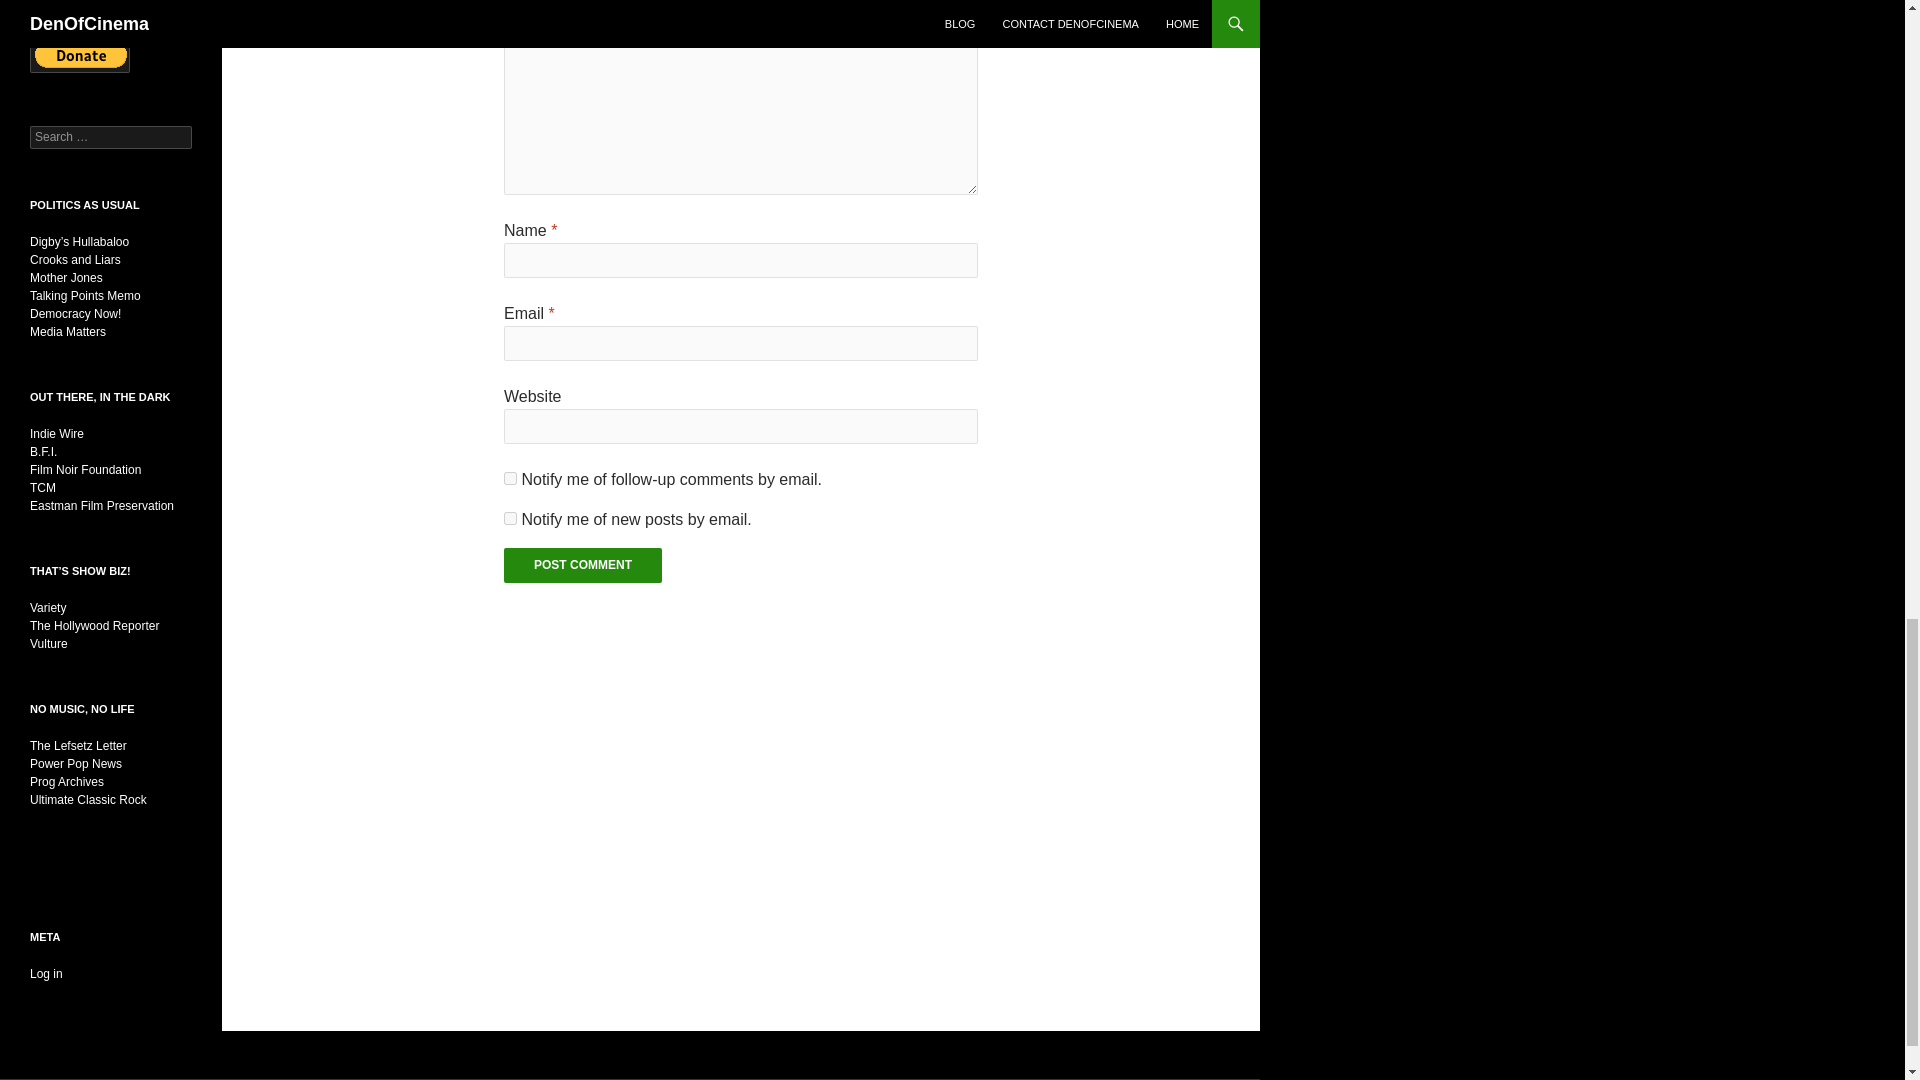 The width and height of the screenshot is (1920, 1080). What do you see at coordinates (510, 518) in the screenshot?
I see `subscribe` at bounding box center [510, 518].